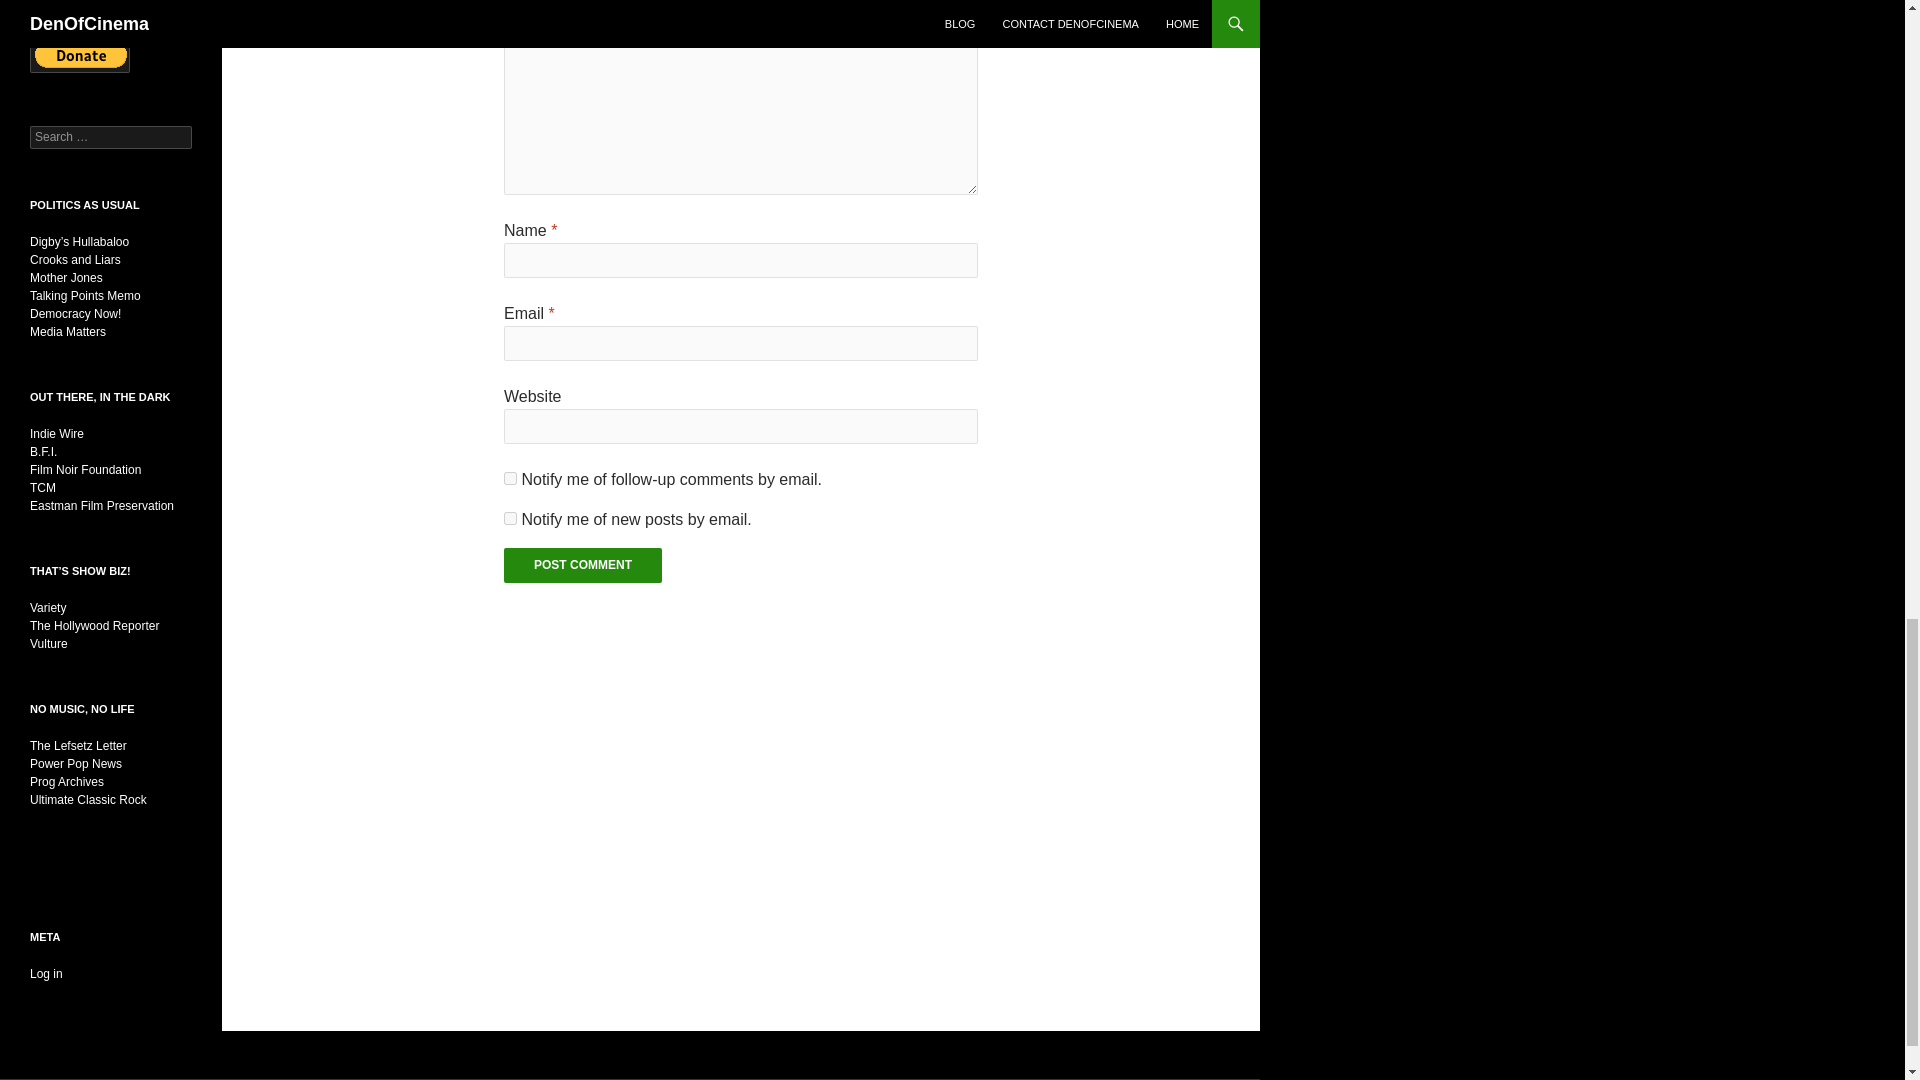 The width and height of the screenshot is (1920, 1080). What do you see at coordinates (510, 518) in the screenshot?
I see `subscribe` at bounding box center [510, 518].